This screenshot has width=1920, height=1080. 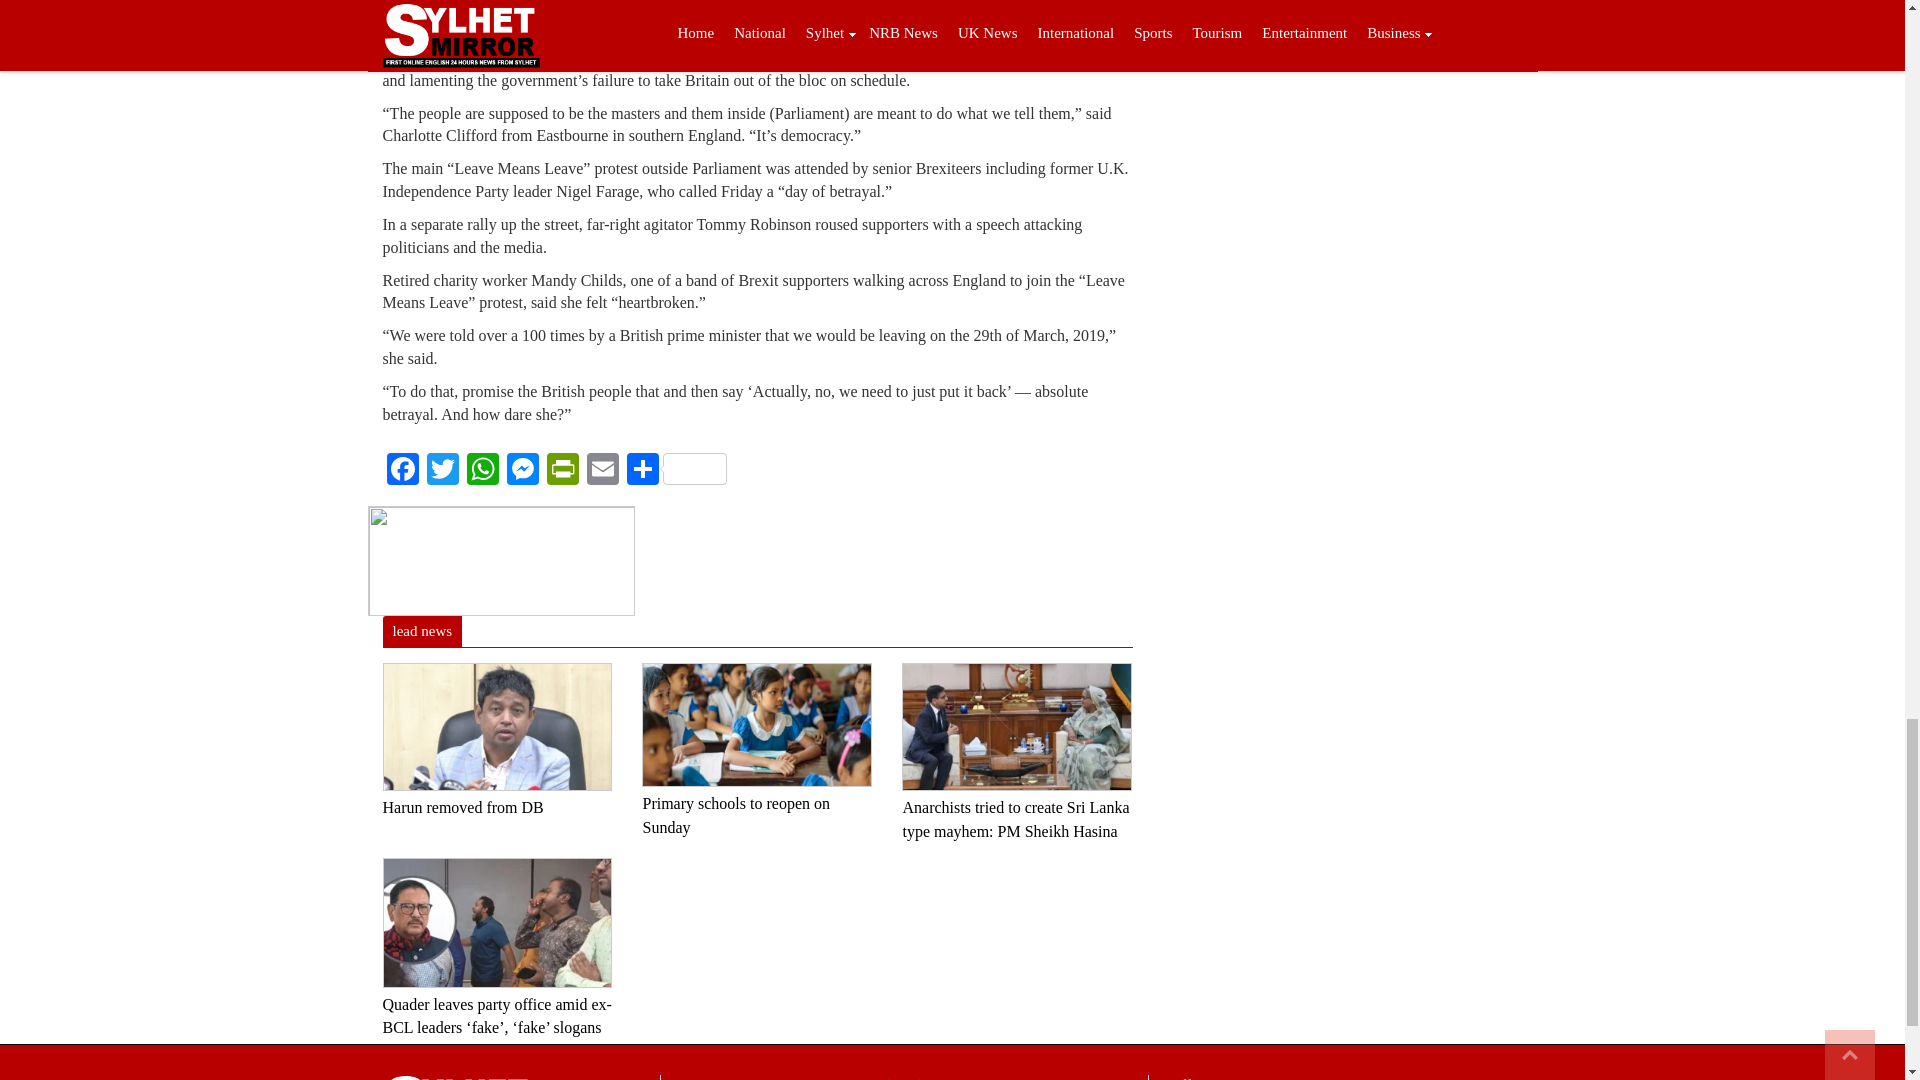 I want to click on PrintFriendly, so click(x=561, y=471).